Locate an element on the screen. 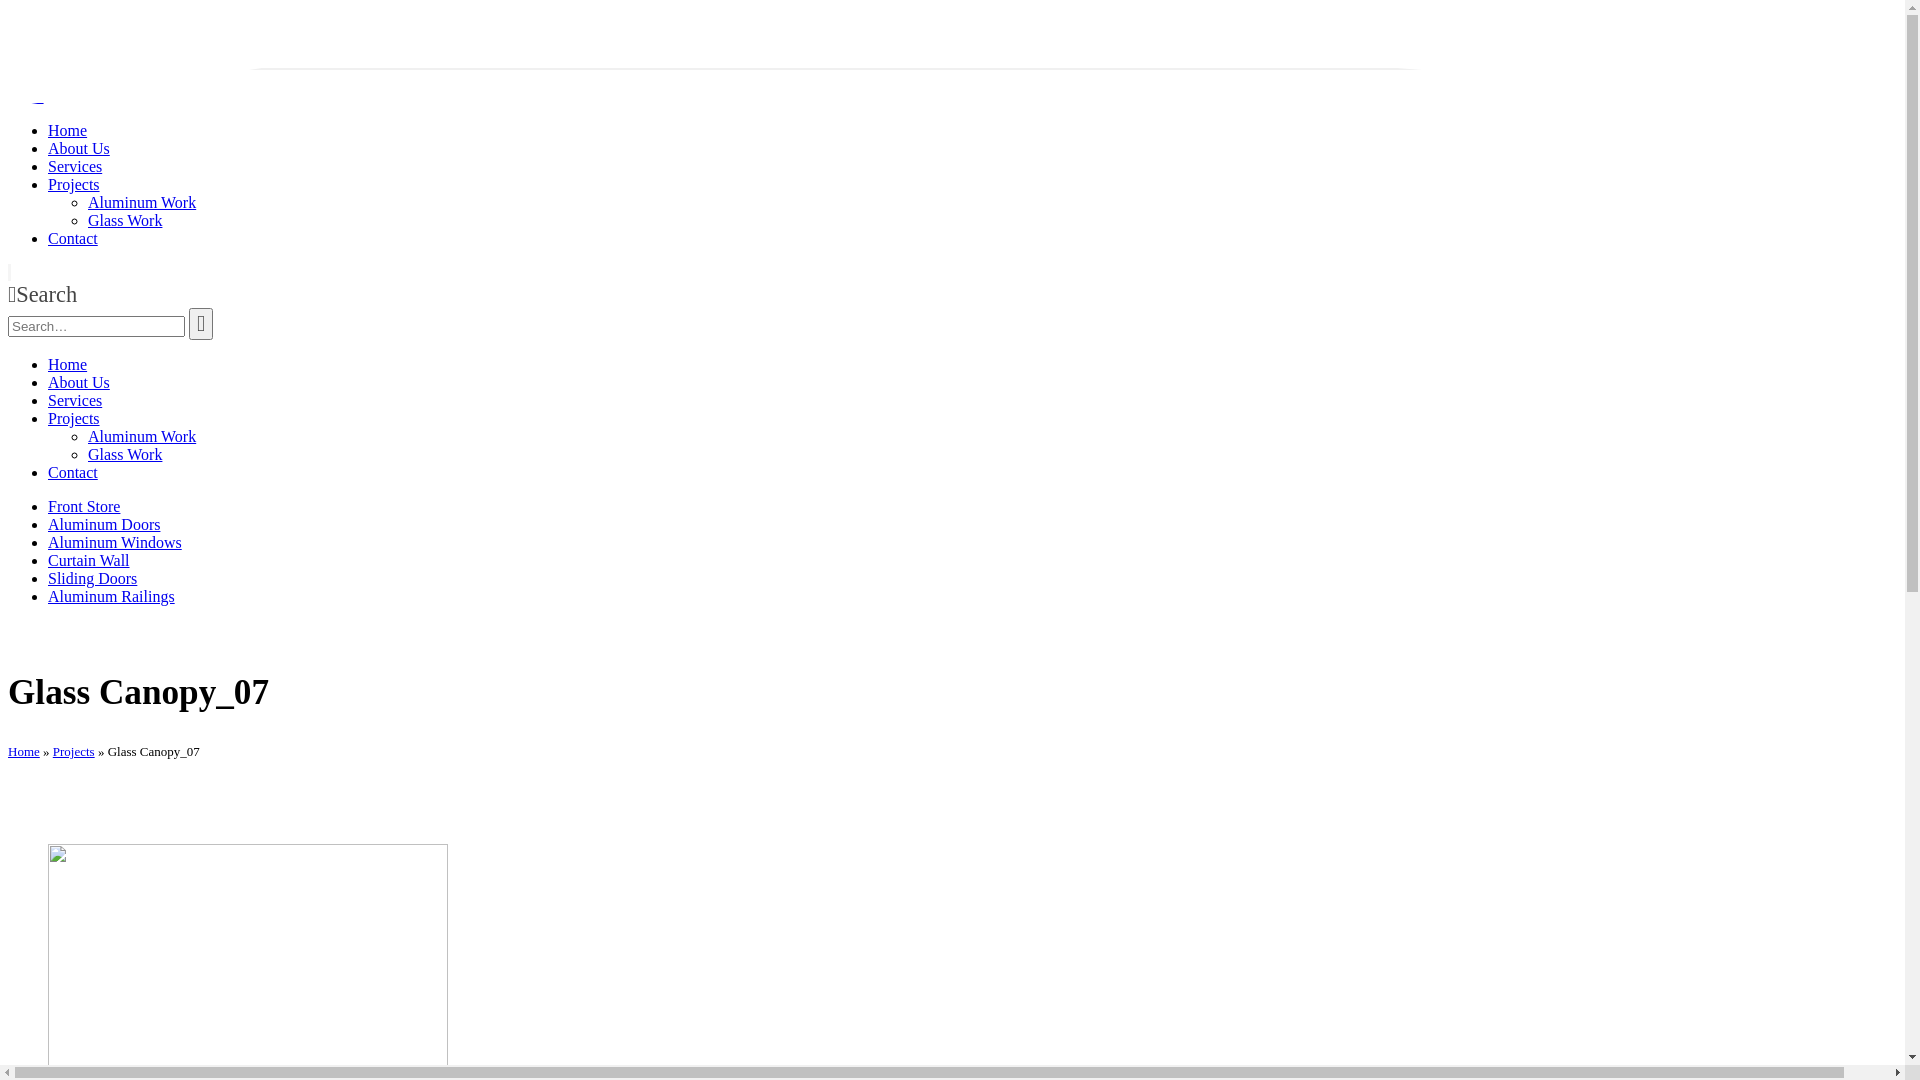 The height and width of the screenshot is (1080, 1920). Get A Quote is located at coordinates (50, 60).